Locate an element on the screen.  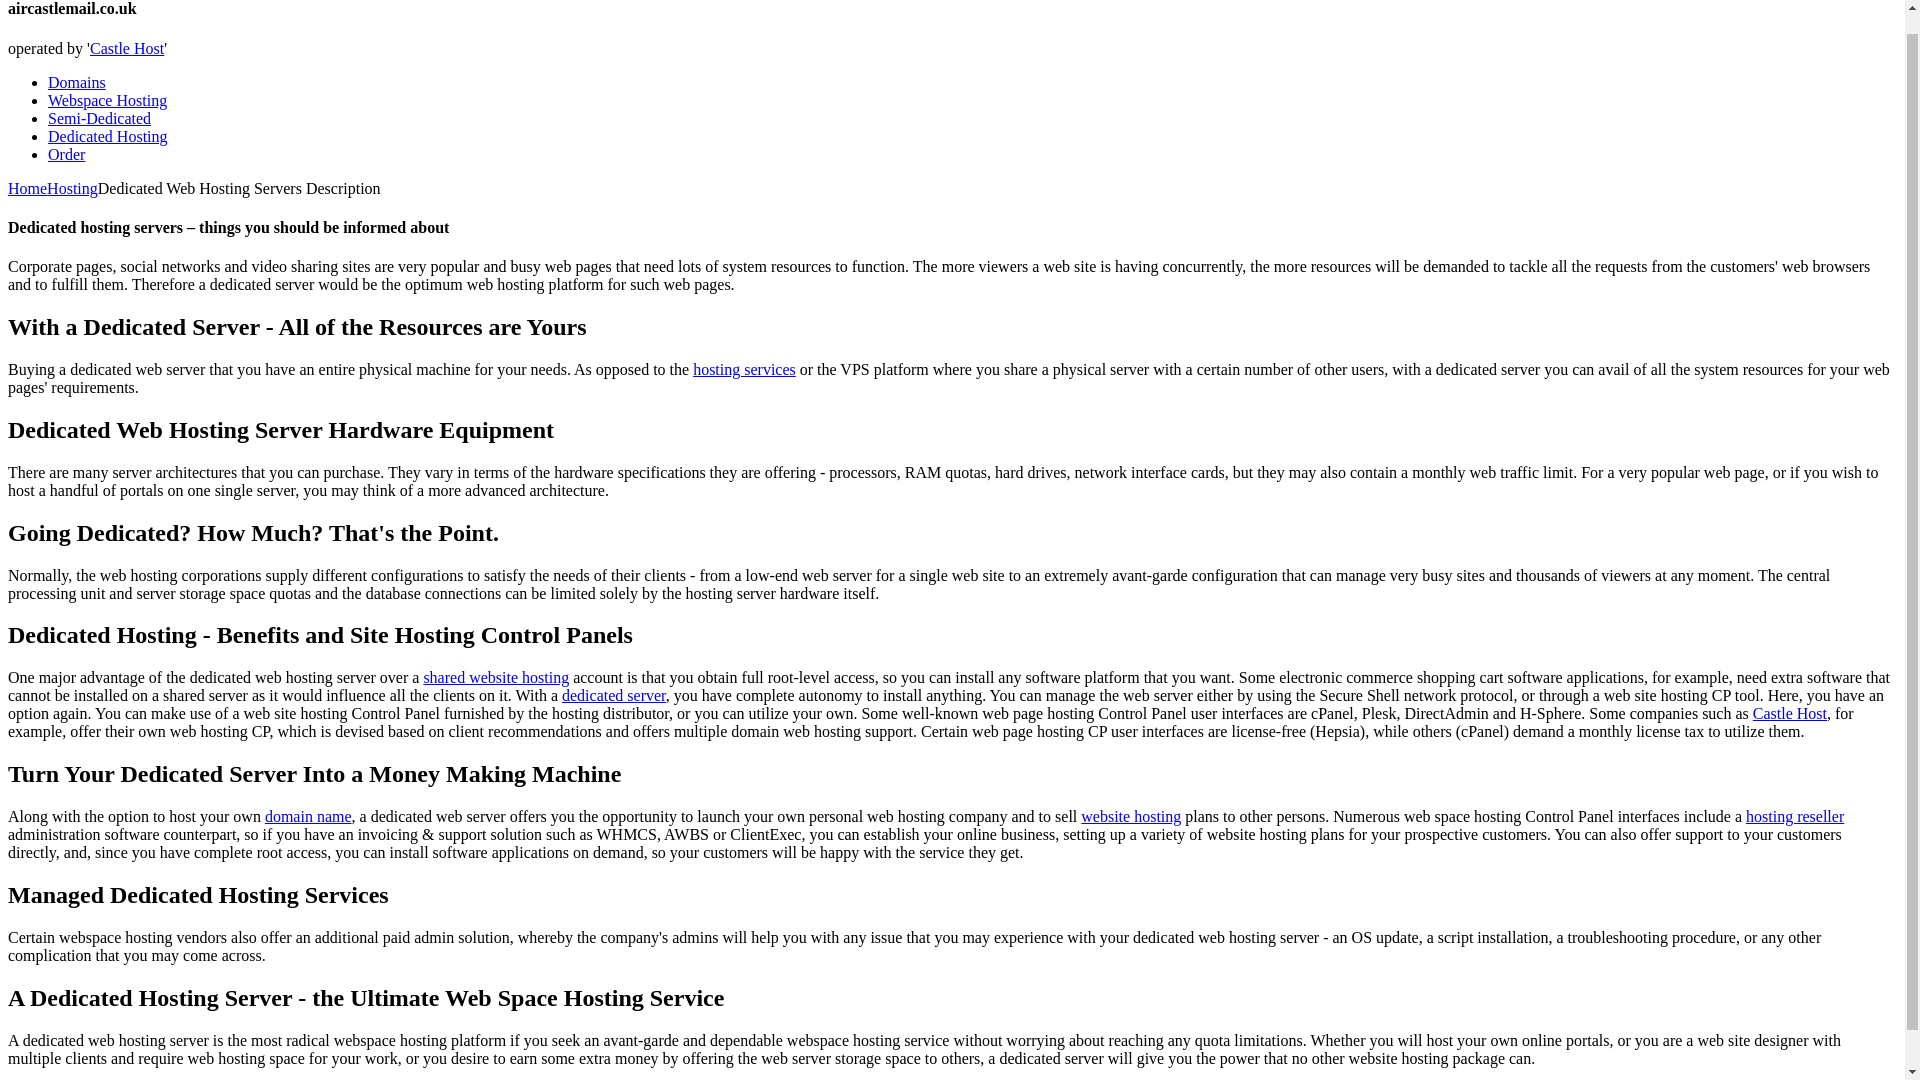
Domains is located at coordinates (76, 82).